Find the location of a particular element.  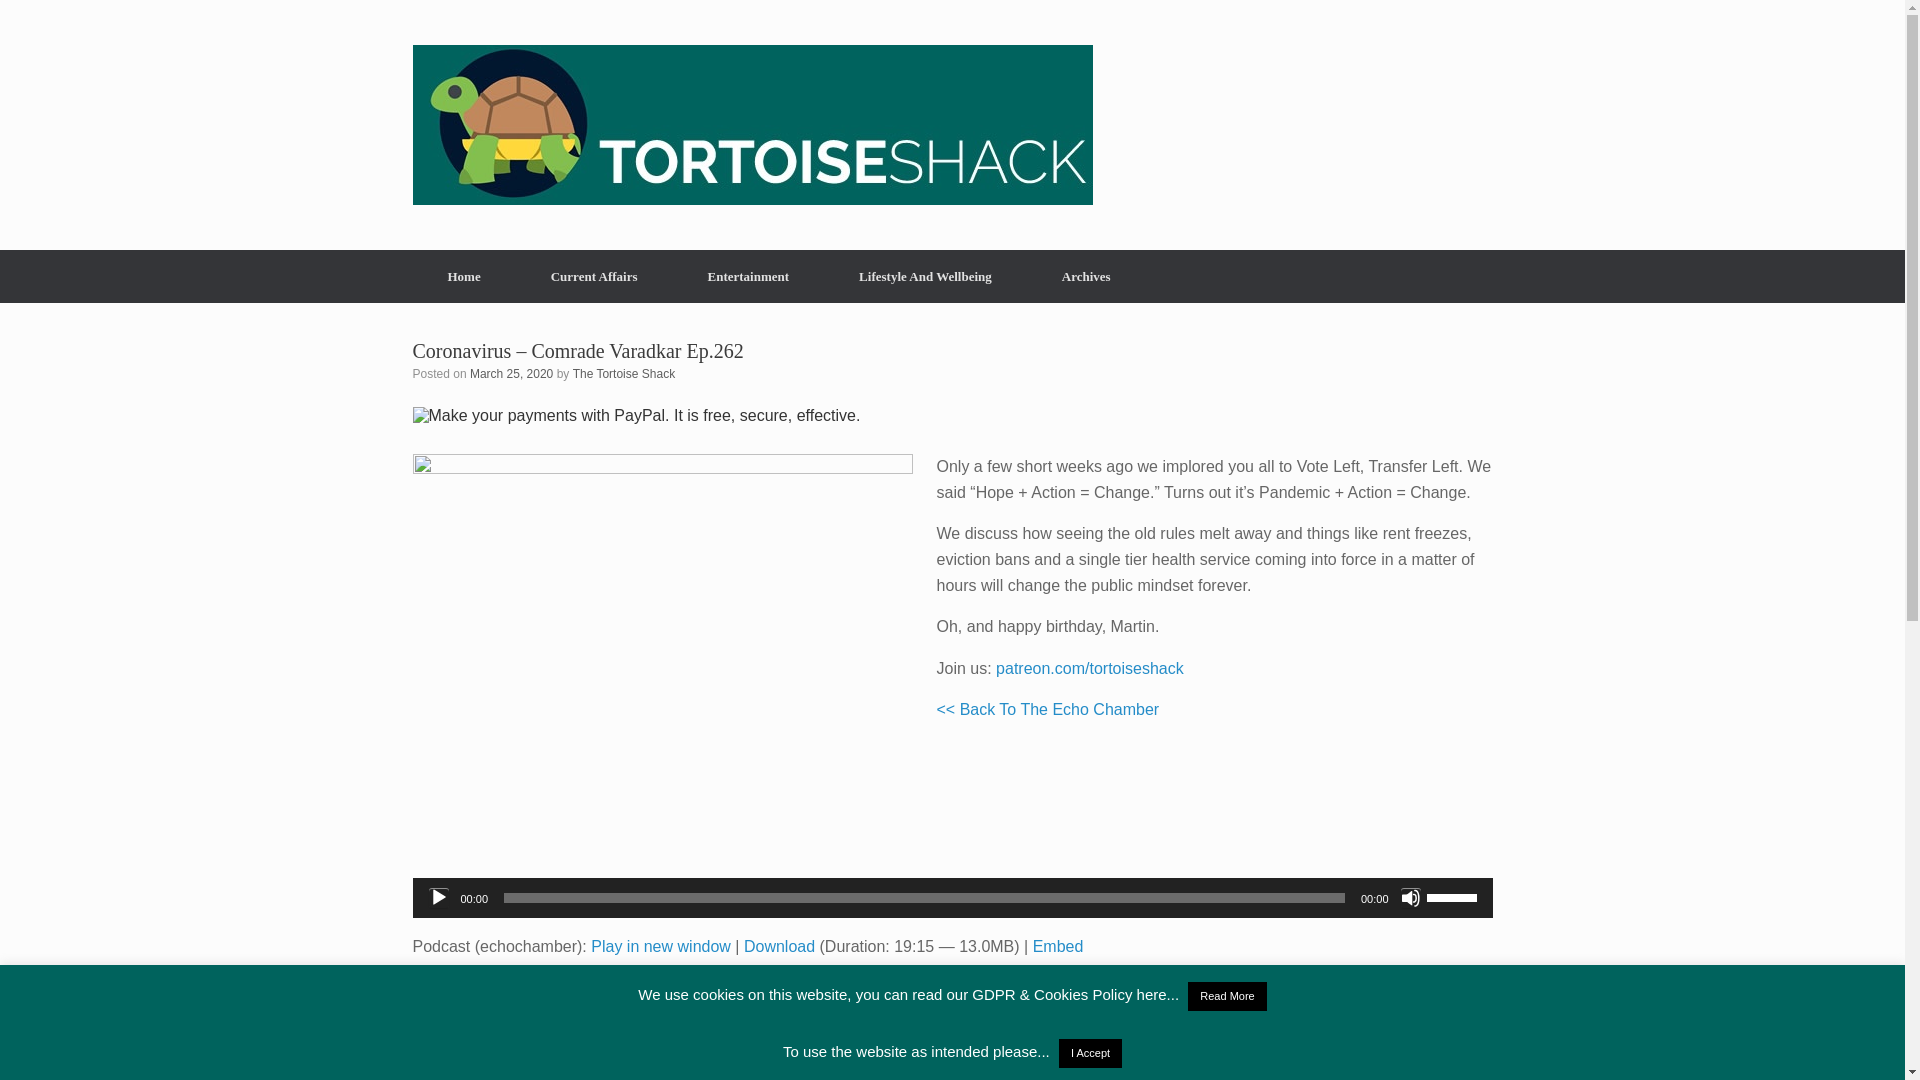

Subscribe on Spotify is located at coordinates (640, 988).